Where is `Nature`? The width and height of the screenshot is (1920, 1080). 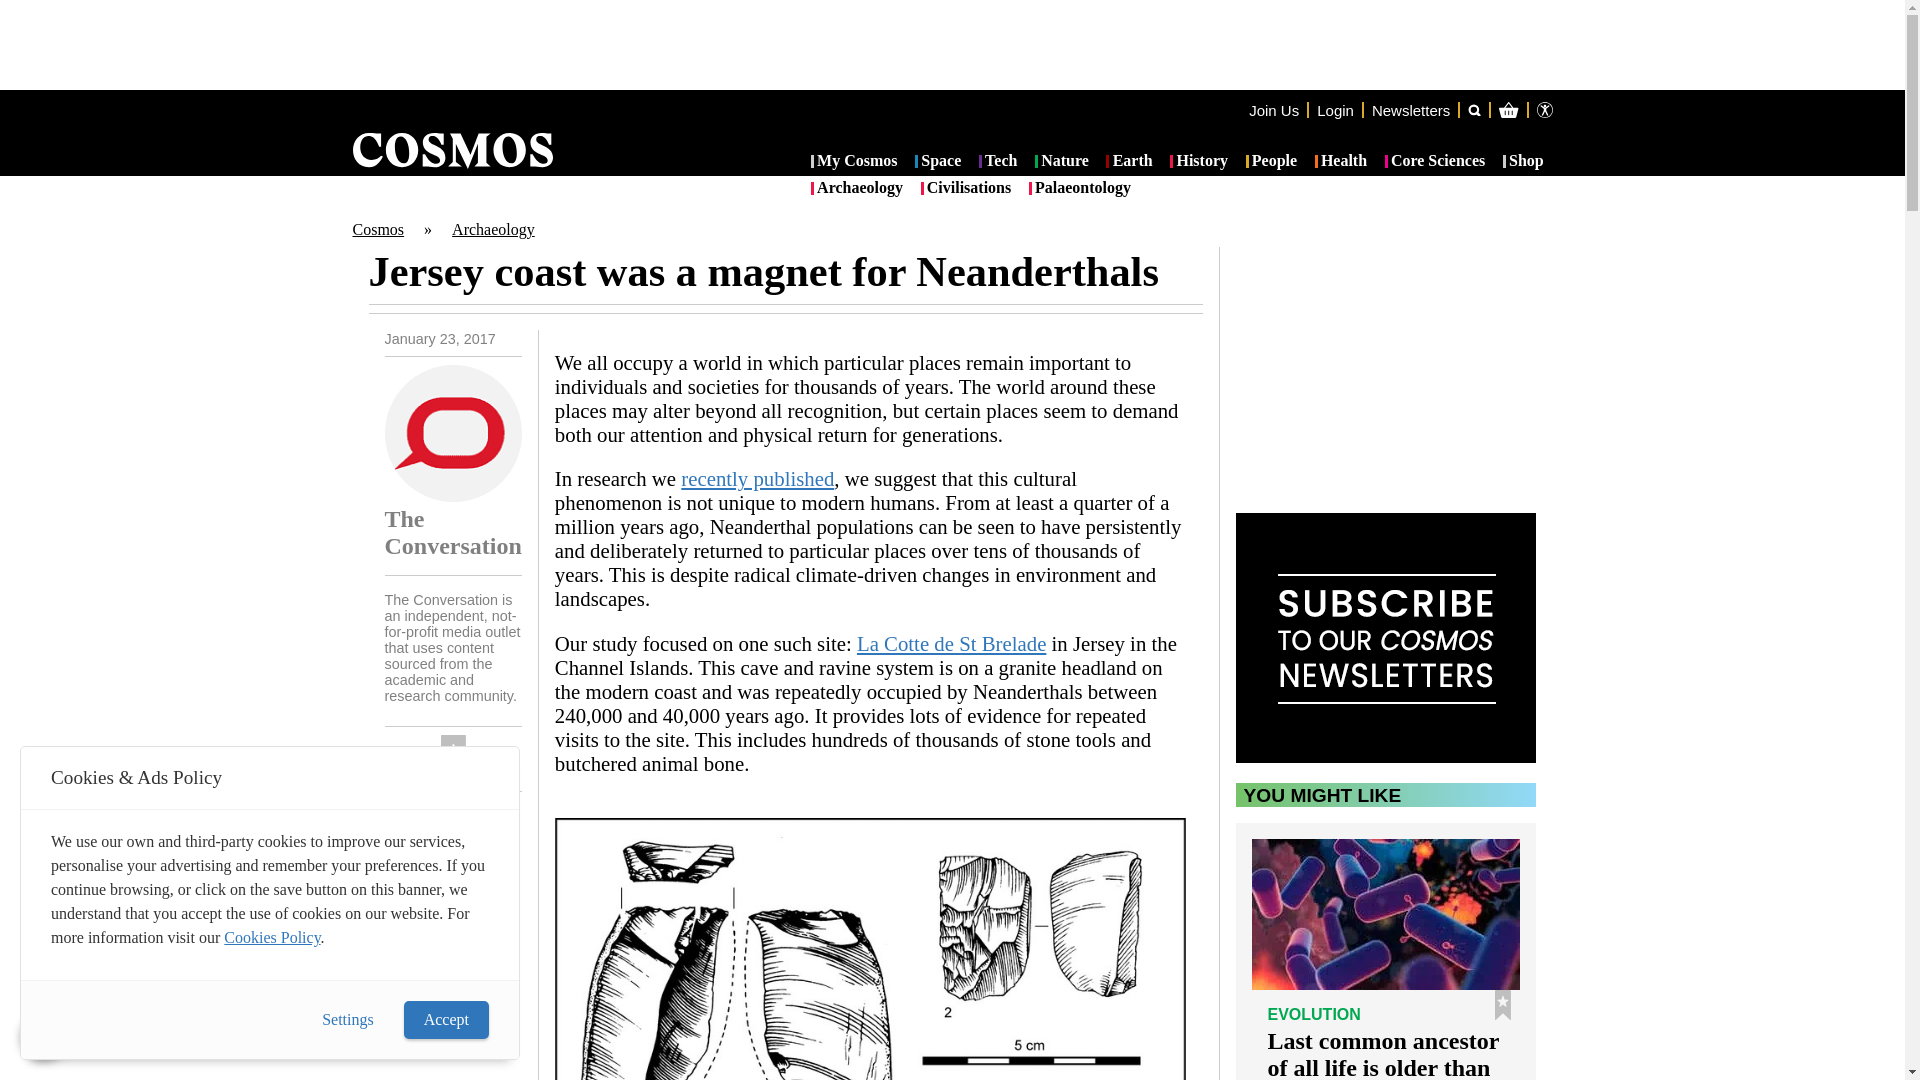 Nature is located at coordinates (1061, 162).